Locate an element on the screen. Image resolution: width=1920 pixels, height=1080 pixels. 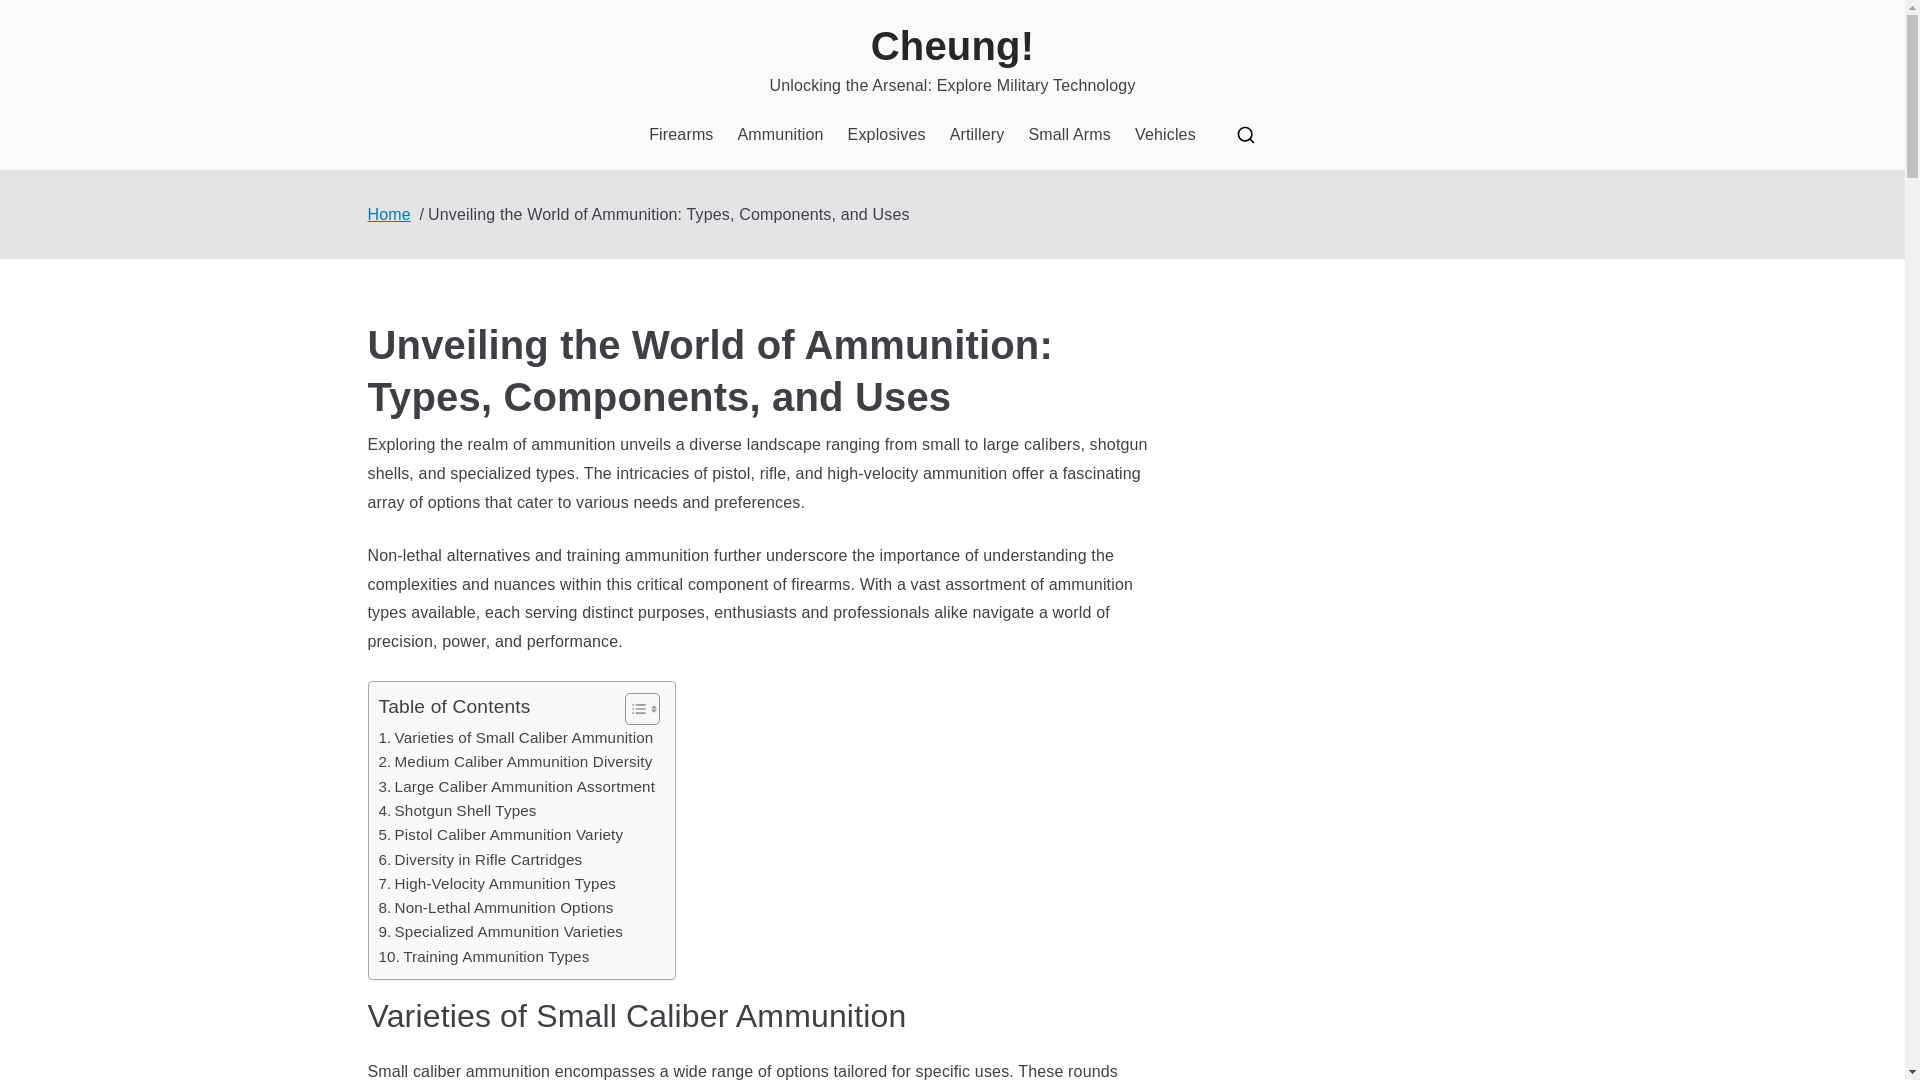
Search is located at coordinates (36, 16).